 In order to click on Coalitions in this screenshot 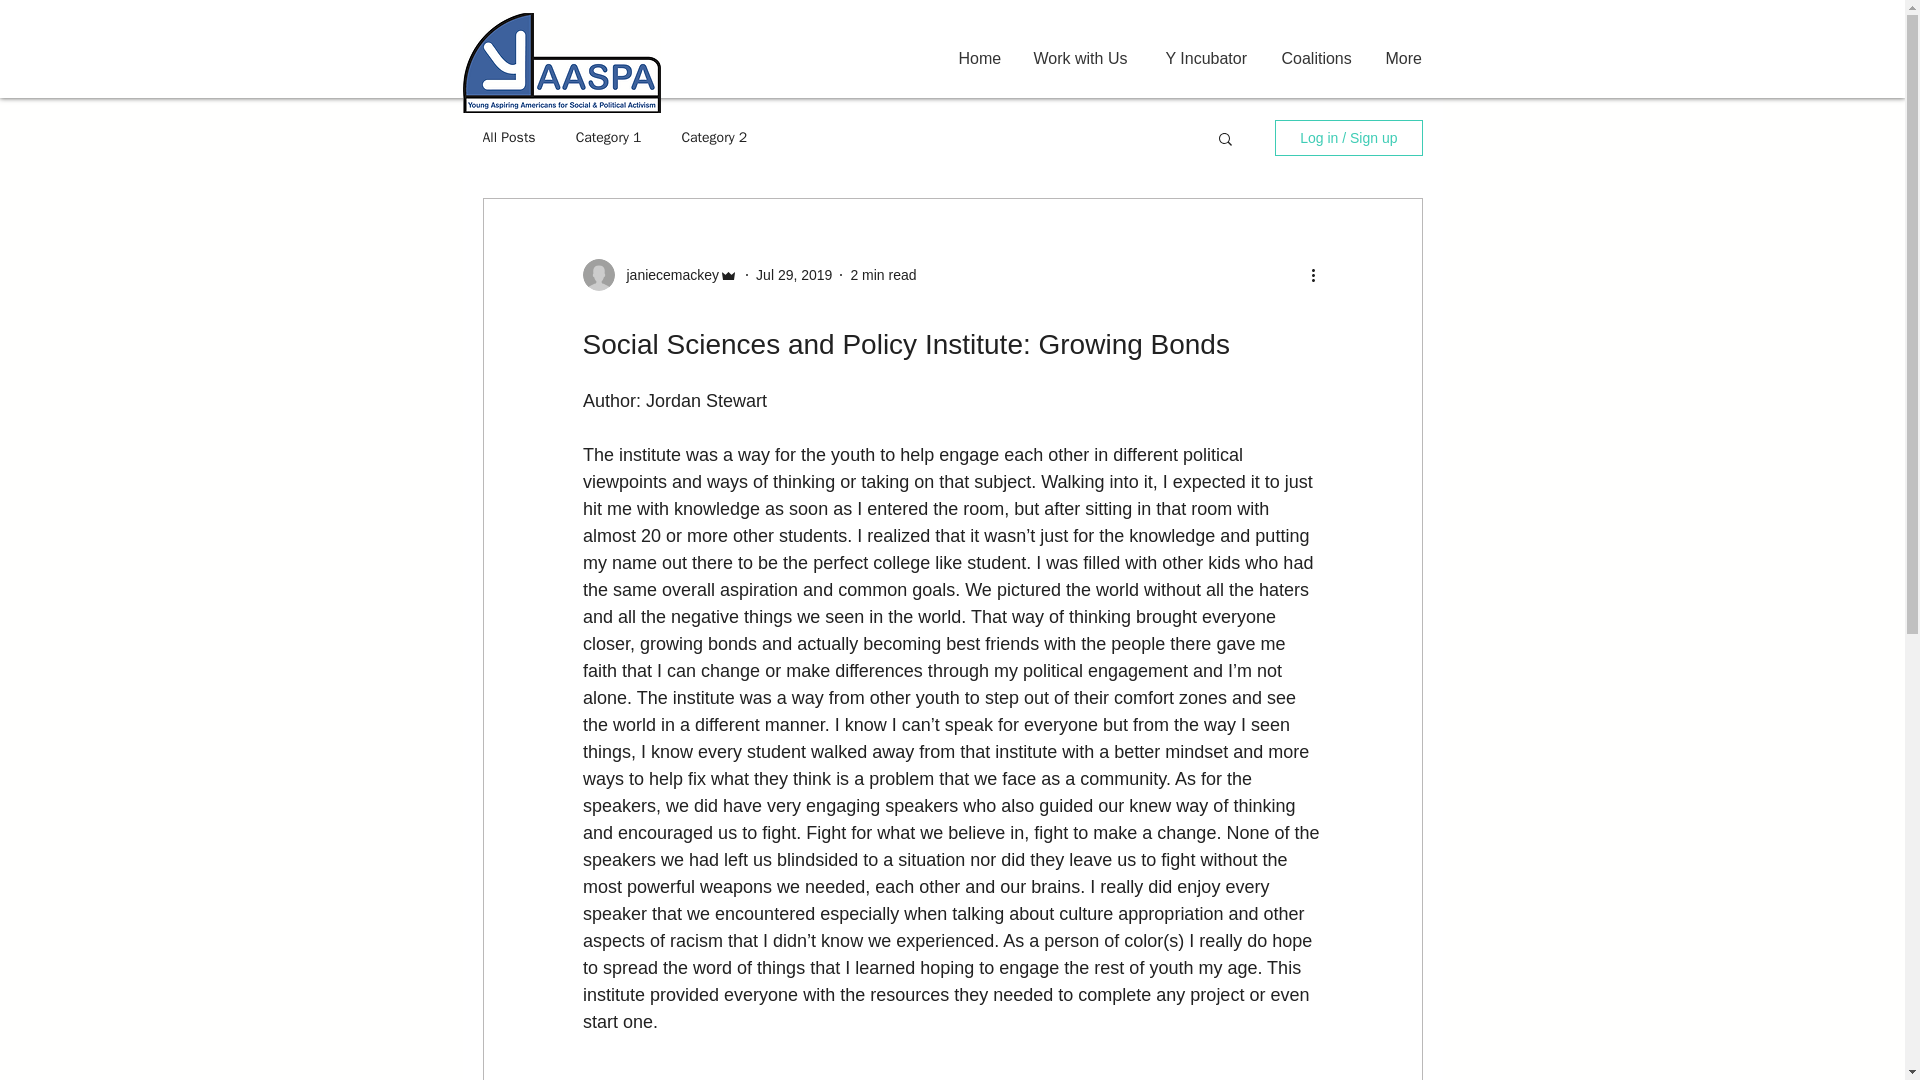, I will do `click(1318, 58)`.